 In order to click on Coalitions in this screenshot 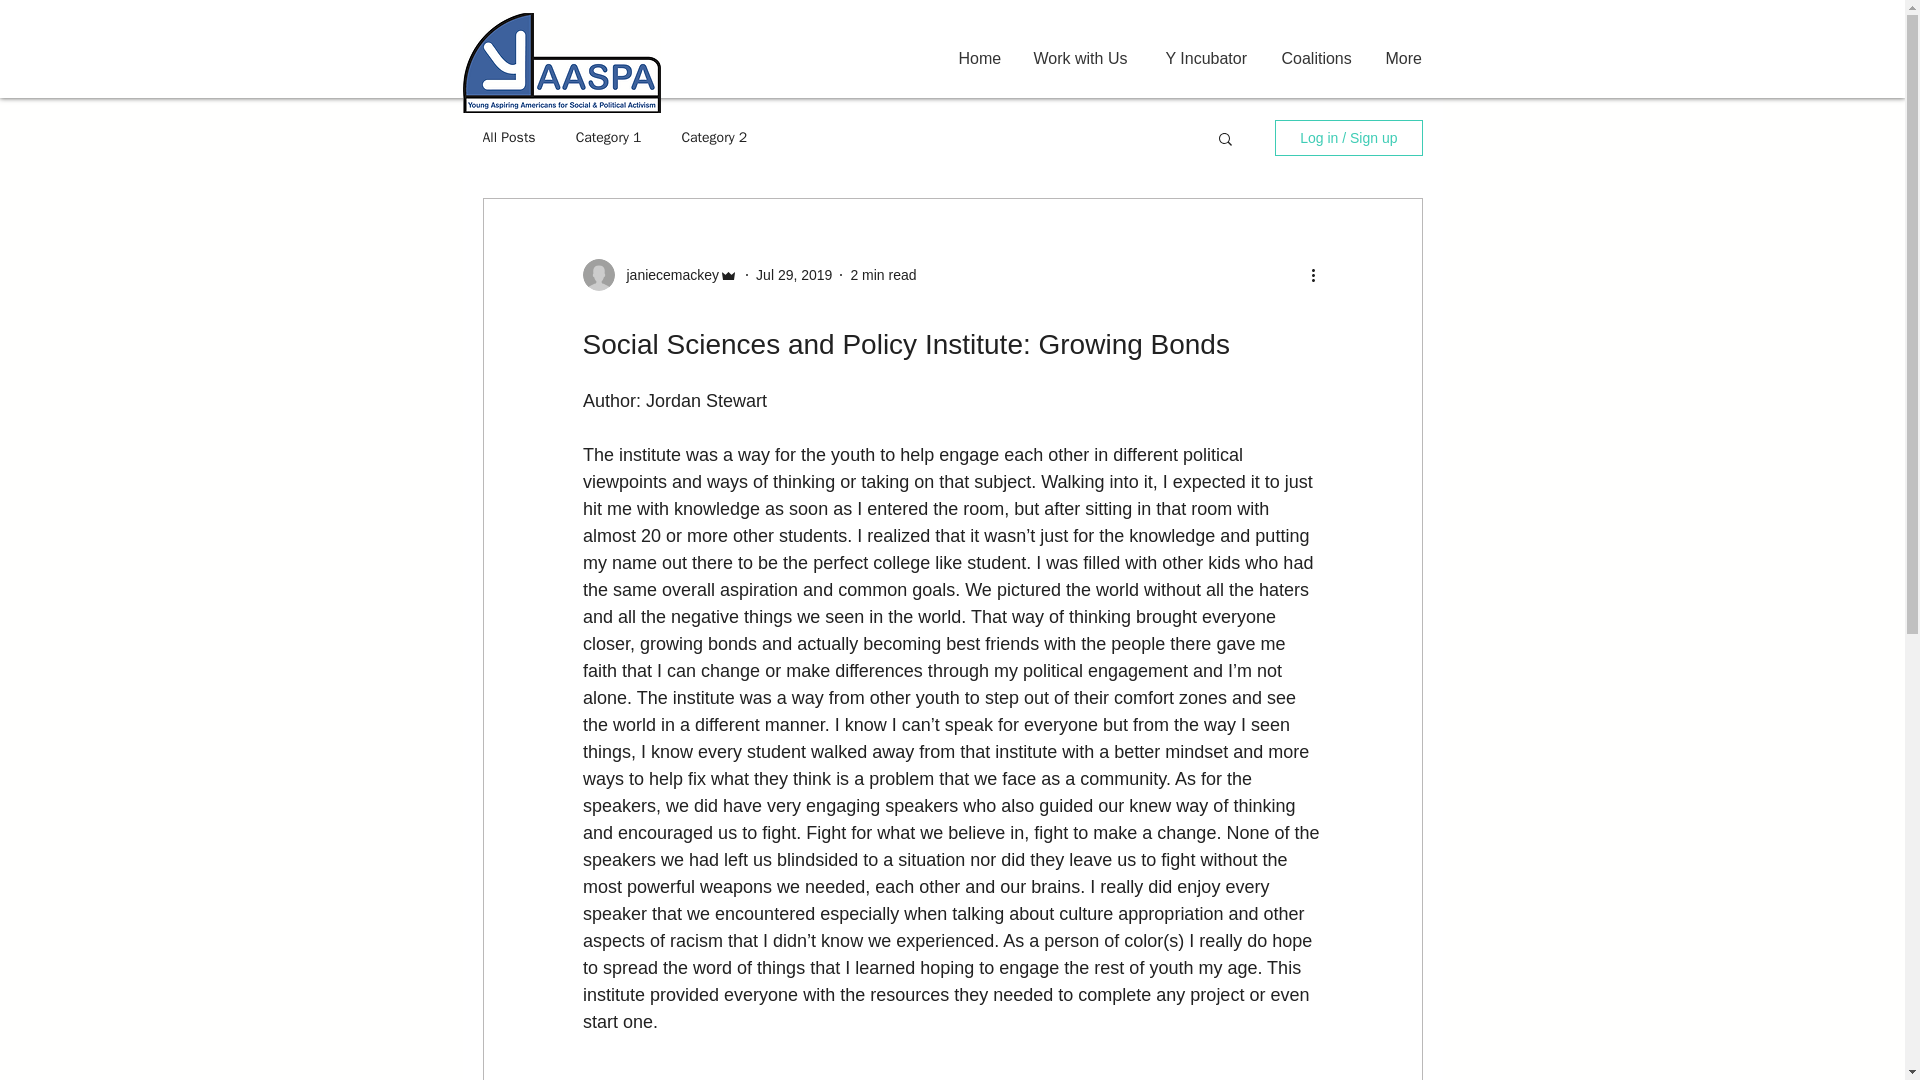, I will do `click(1318, 58)`.